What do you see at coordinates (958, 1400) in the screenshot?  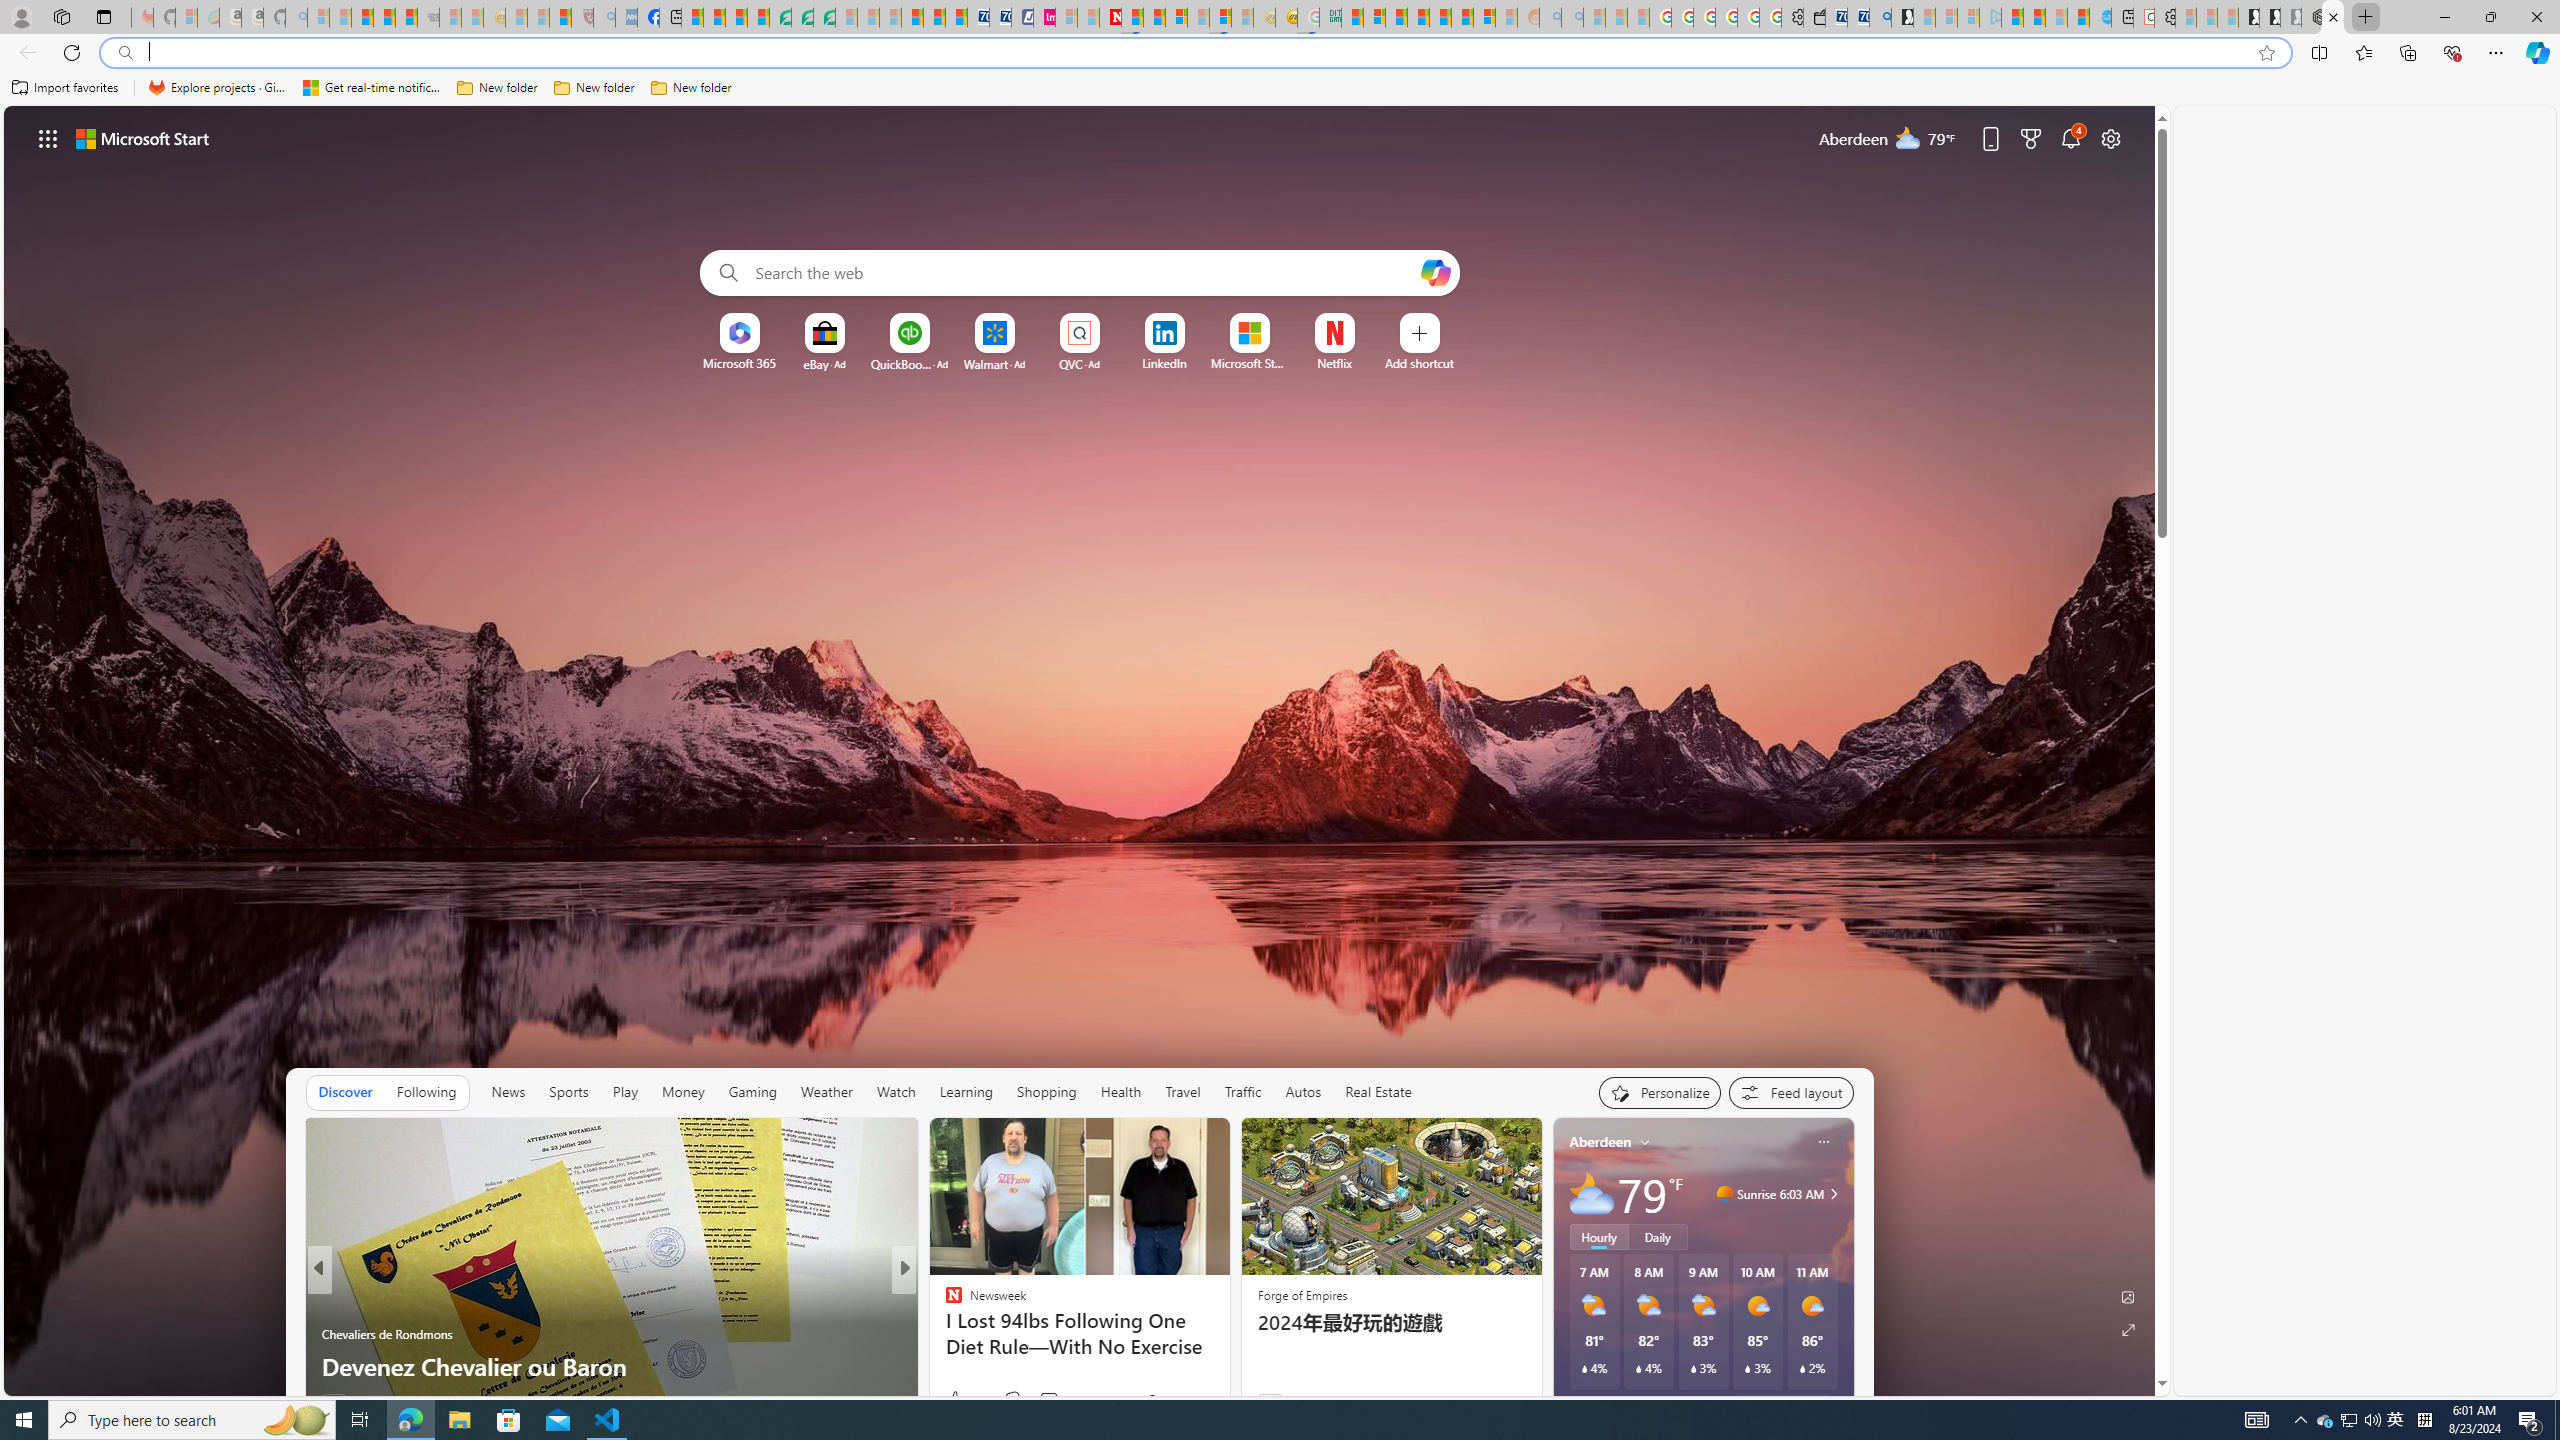 I see `108 Like` at bounding box center [958, 1400].